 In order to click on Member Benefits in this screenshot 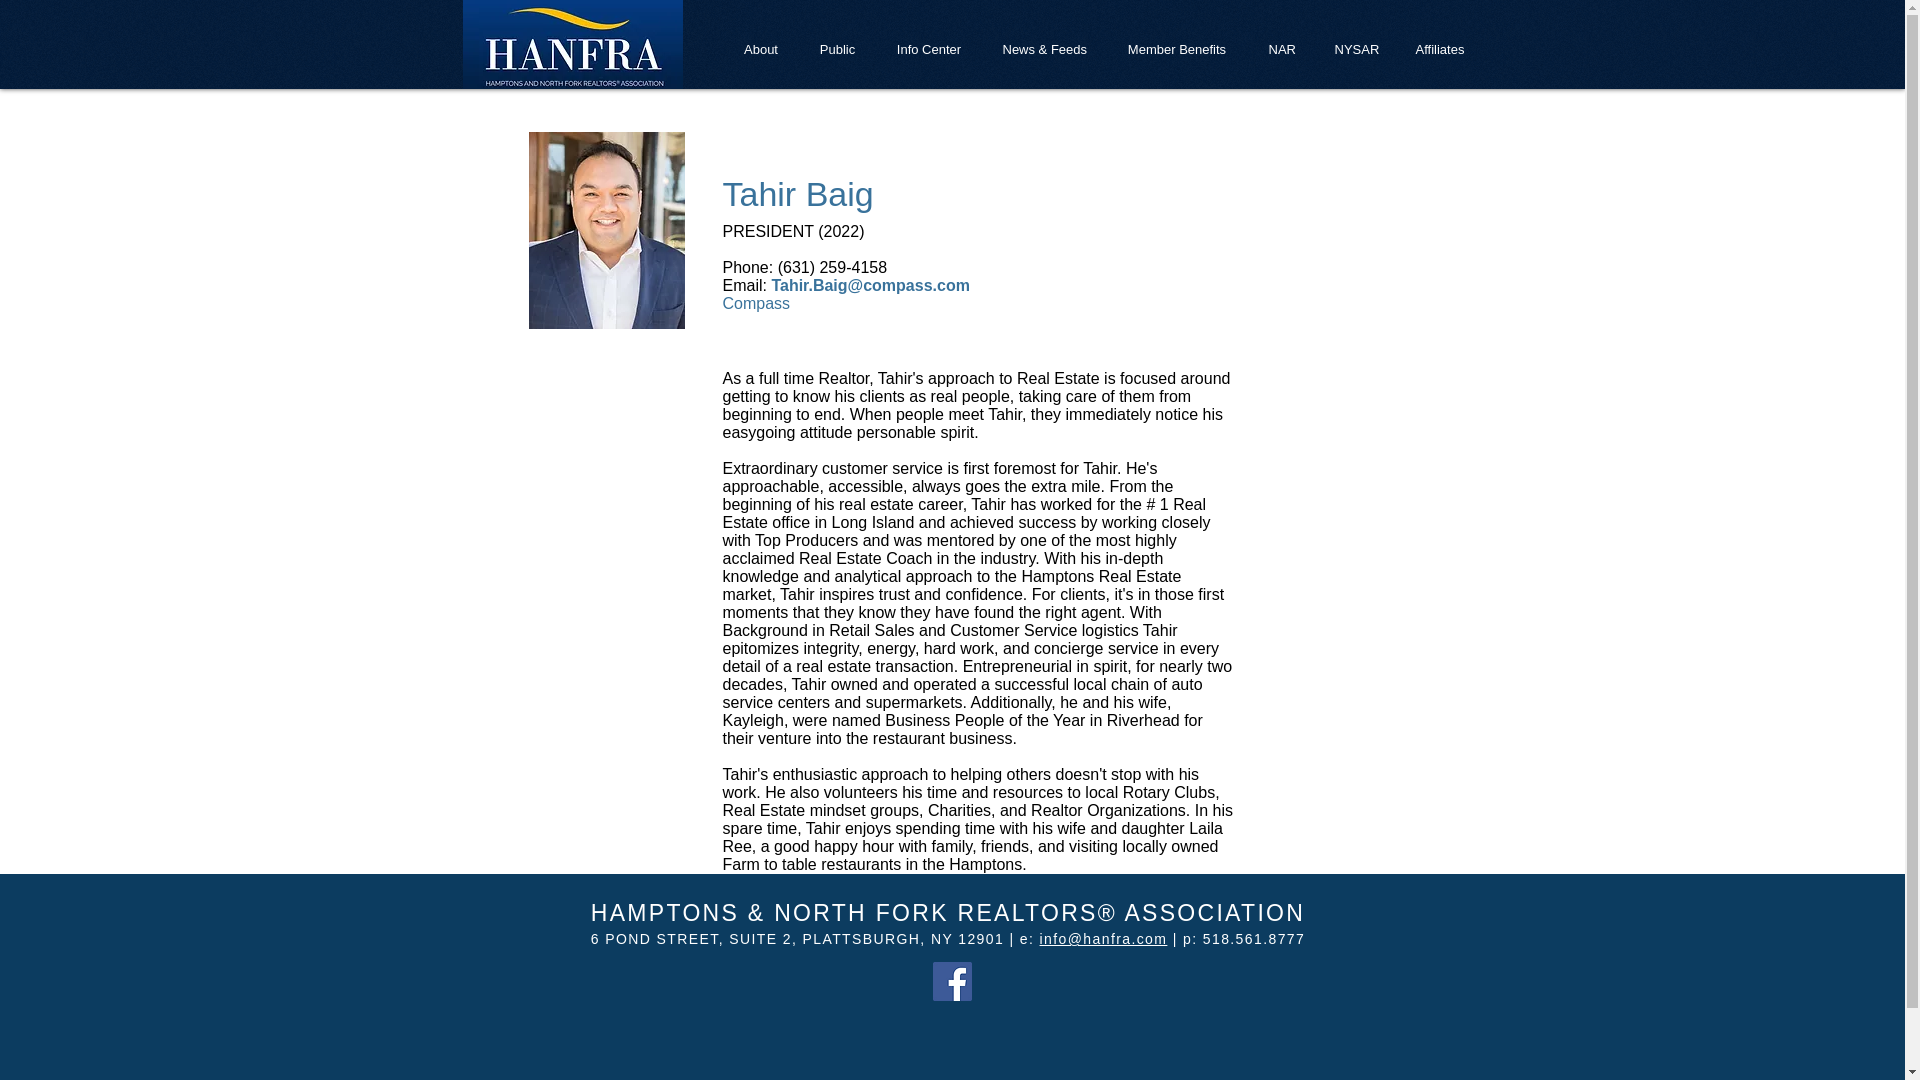, I will do `click(1177, 48)`.